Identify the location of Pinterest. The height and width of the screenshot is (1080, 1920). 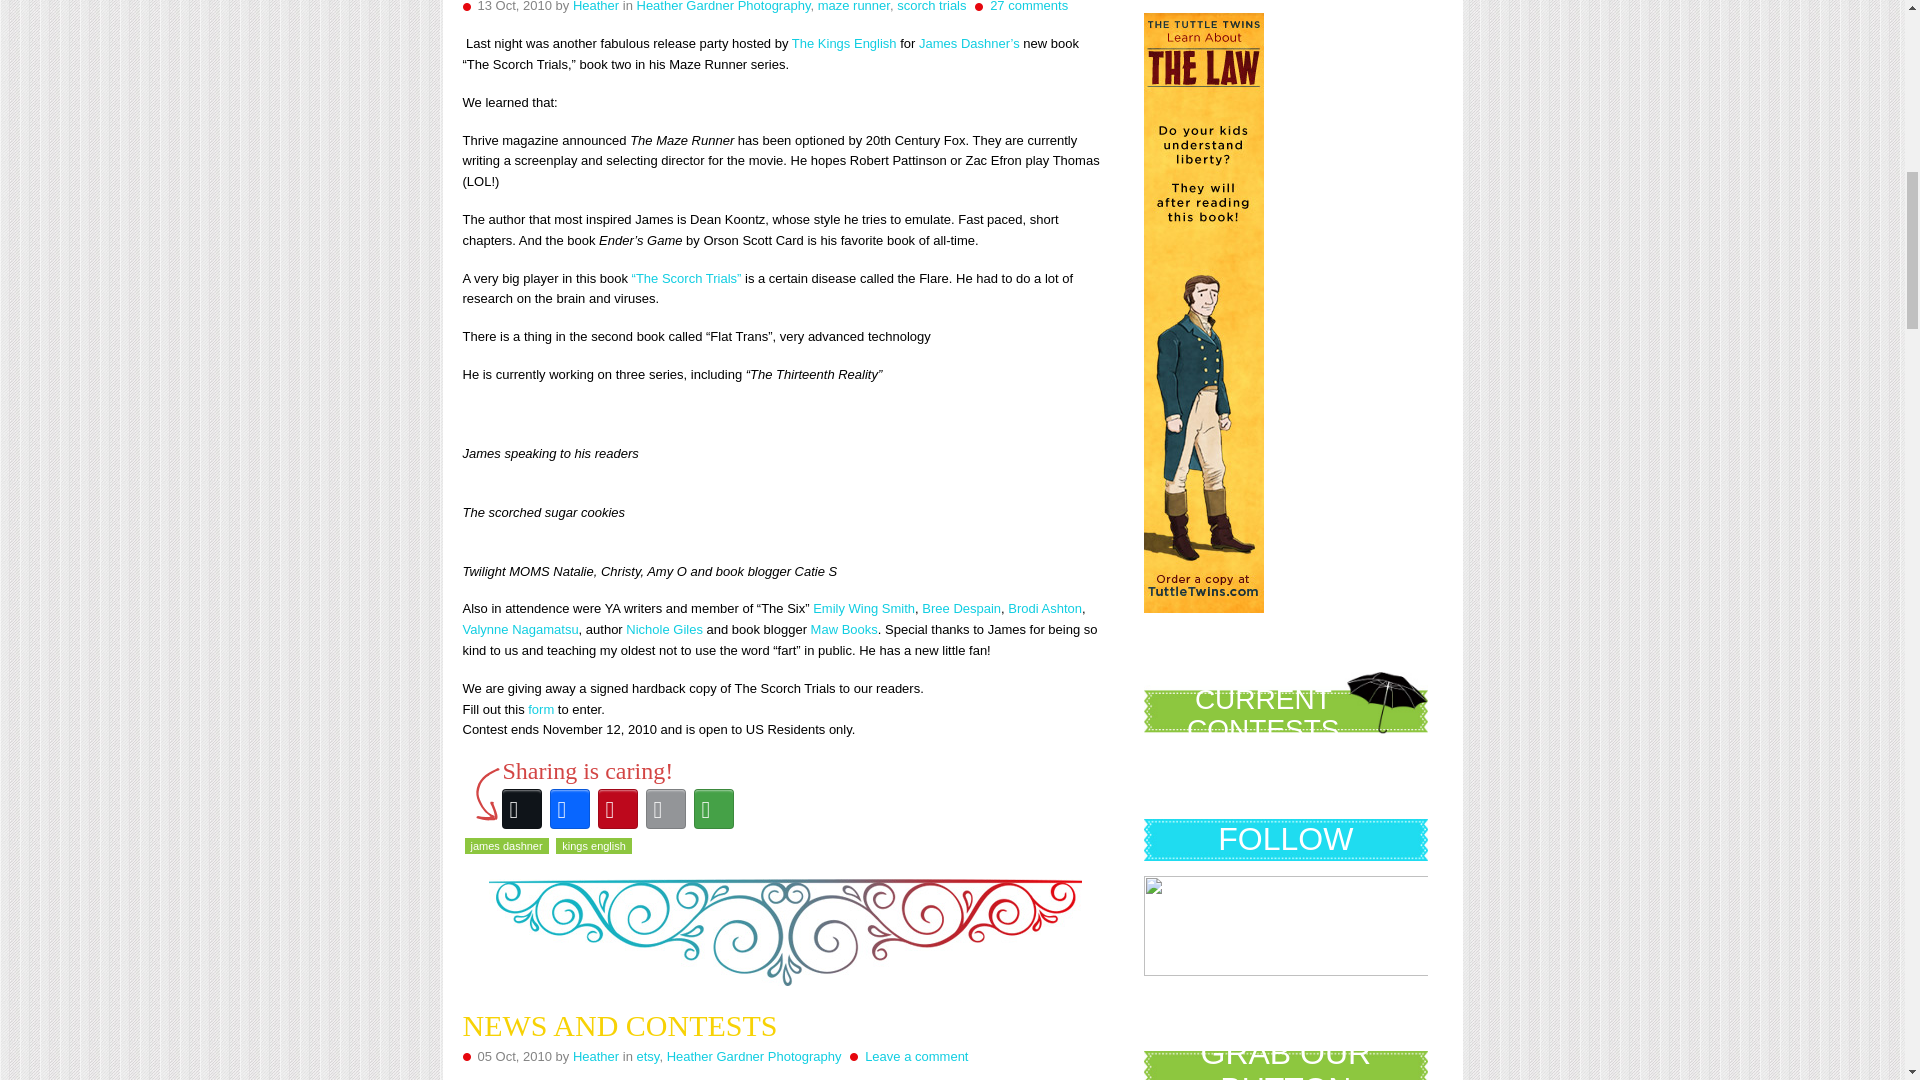
(617, 808).